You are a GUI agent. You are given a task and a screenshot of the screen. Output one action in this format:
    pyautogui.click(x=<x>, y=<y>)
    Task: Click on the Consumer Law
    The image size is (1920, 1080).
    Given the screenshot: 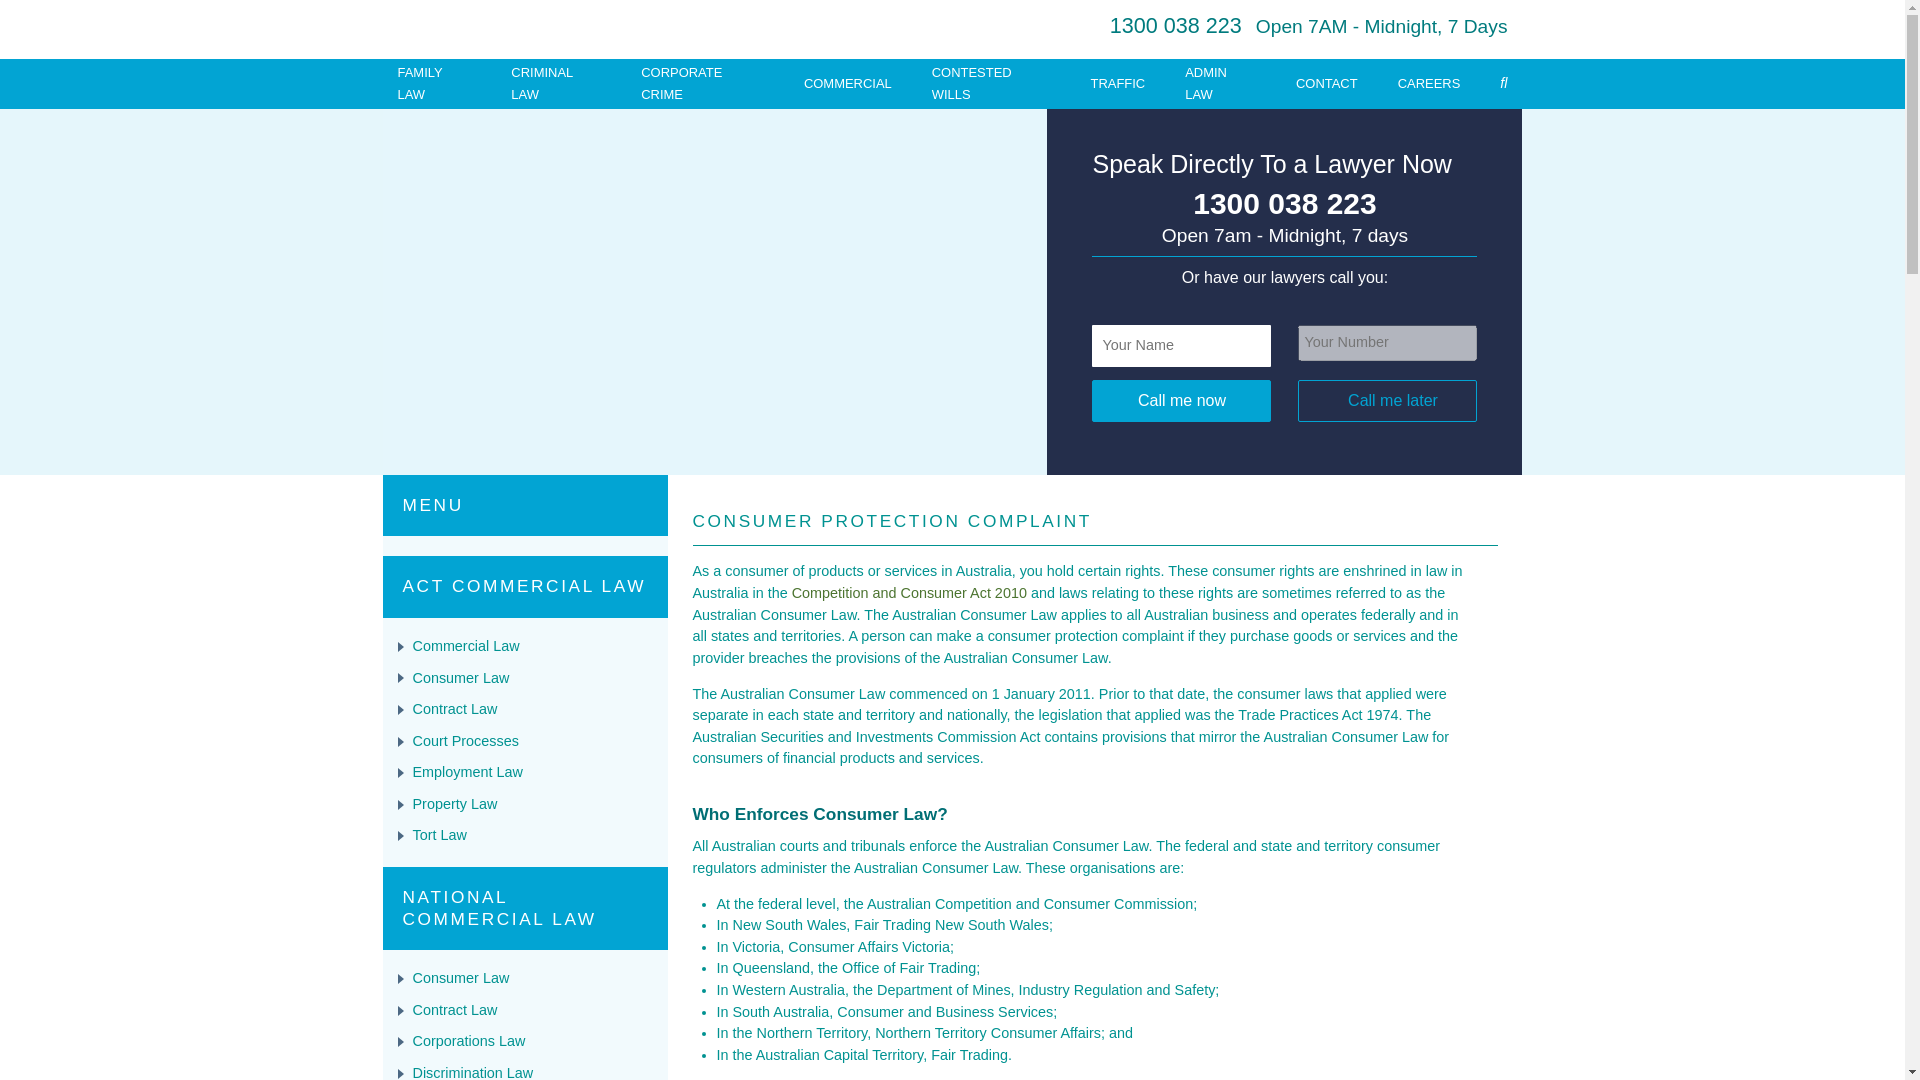 What is the action you would take?
    pyautogui.click(x=460, y=677)
    